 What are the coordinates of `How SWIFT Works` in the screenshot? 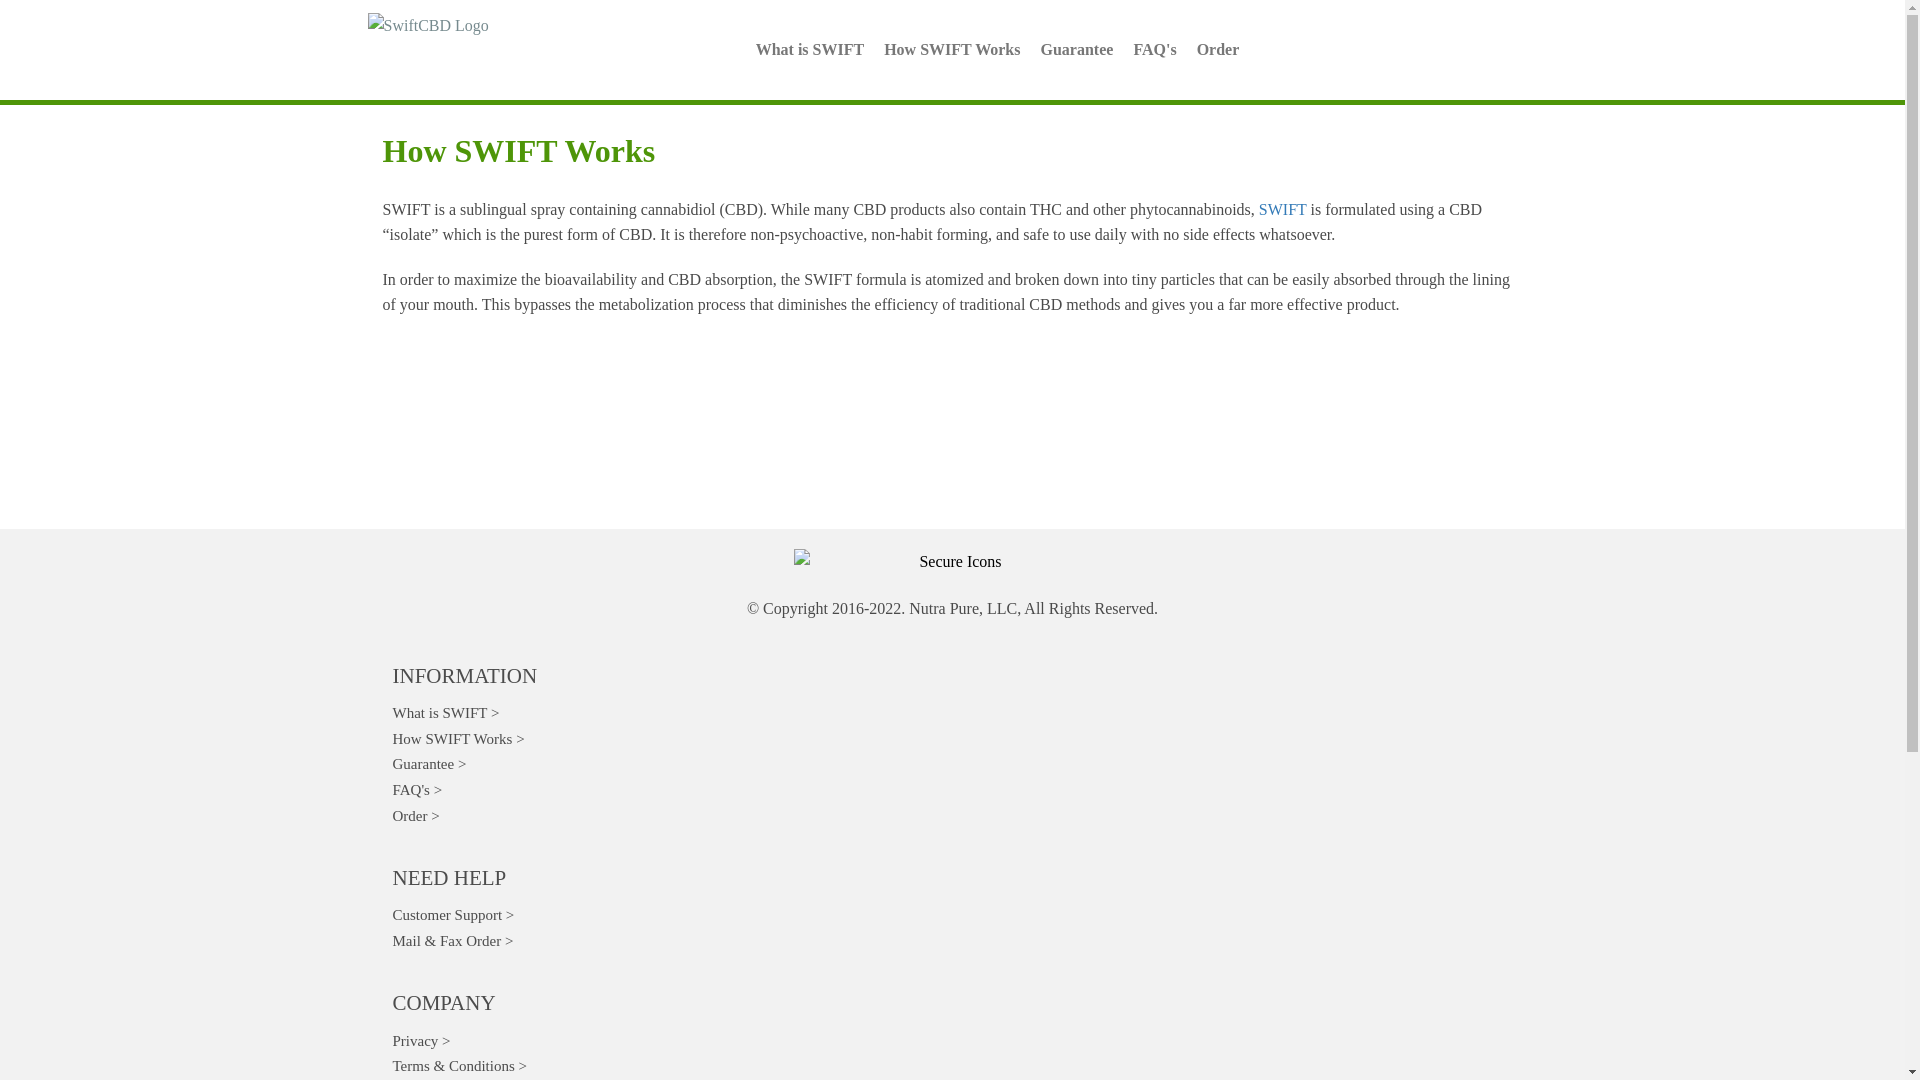 It's located at (951, 50).